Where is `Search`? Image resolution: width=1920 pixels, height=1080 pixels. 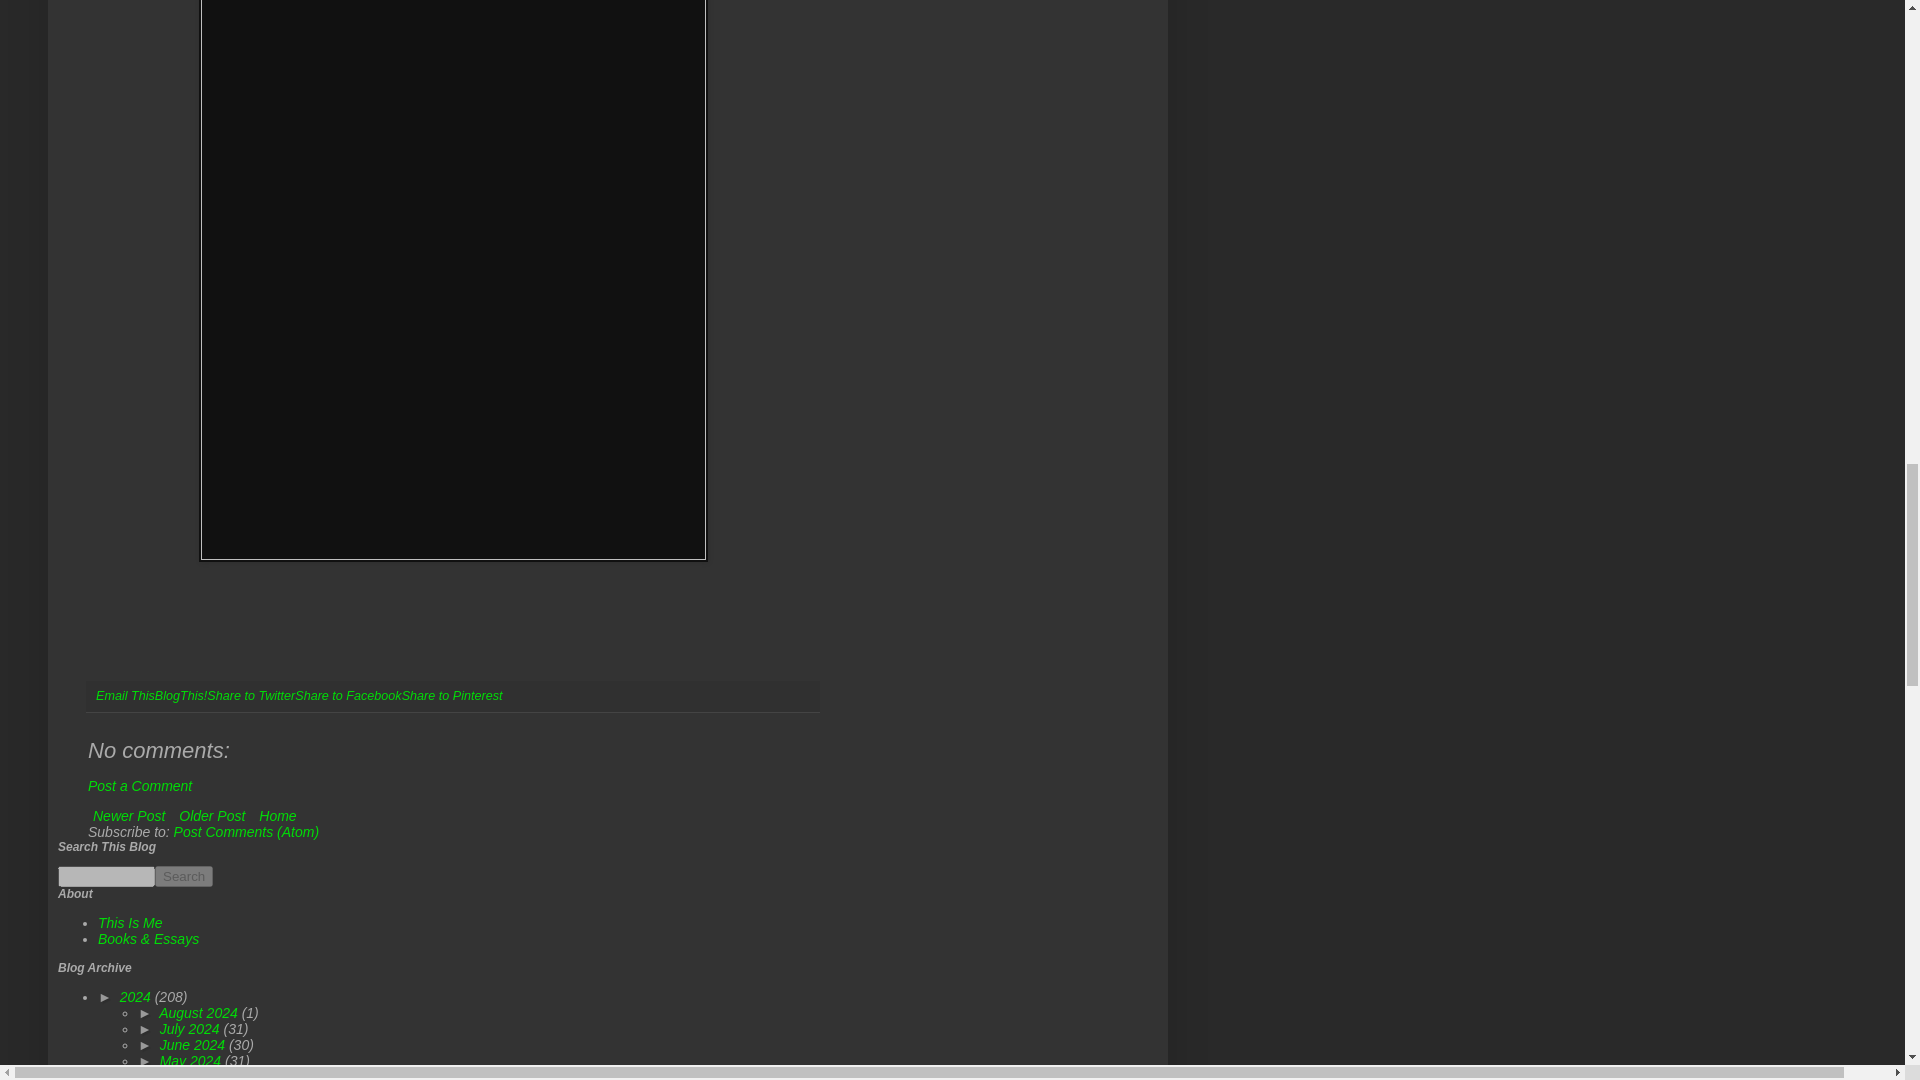 Search is located at coordinates (184, 876).